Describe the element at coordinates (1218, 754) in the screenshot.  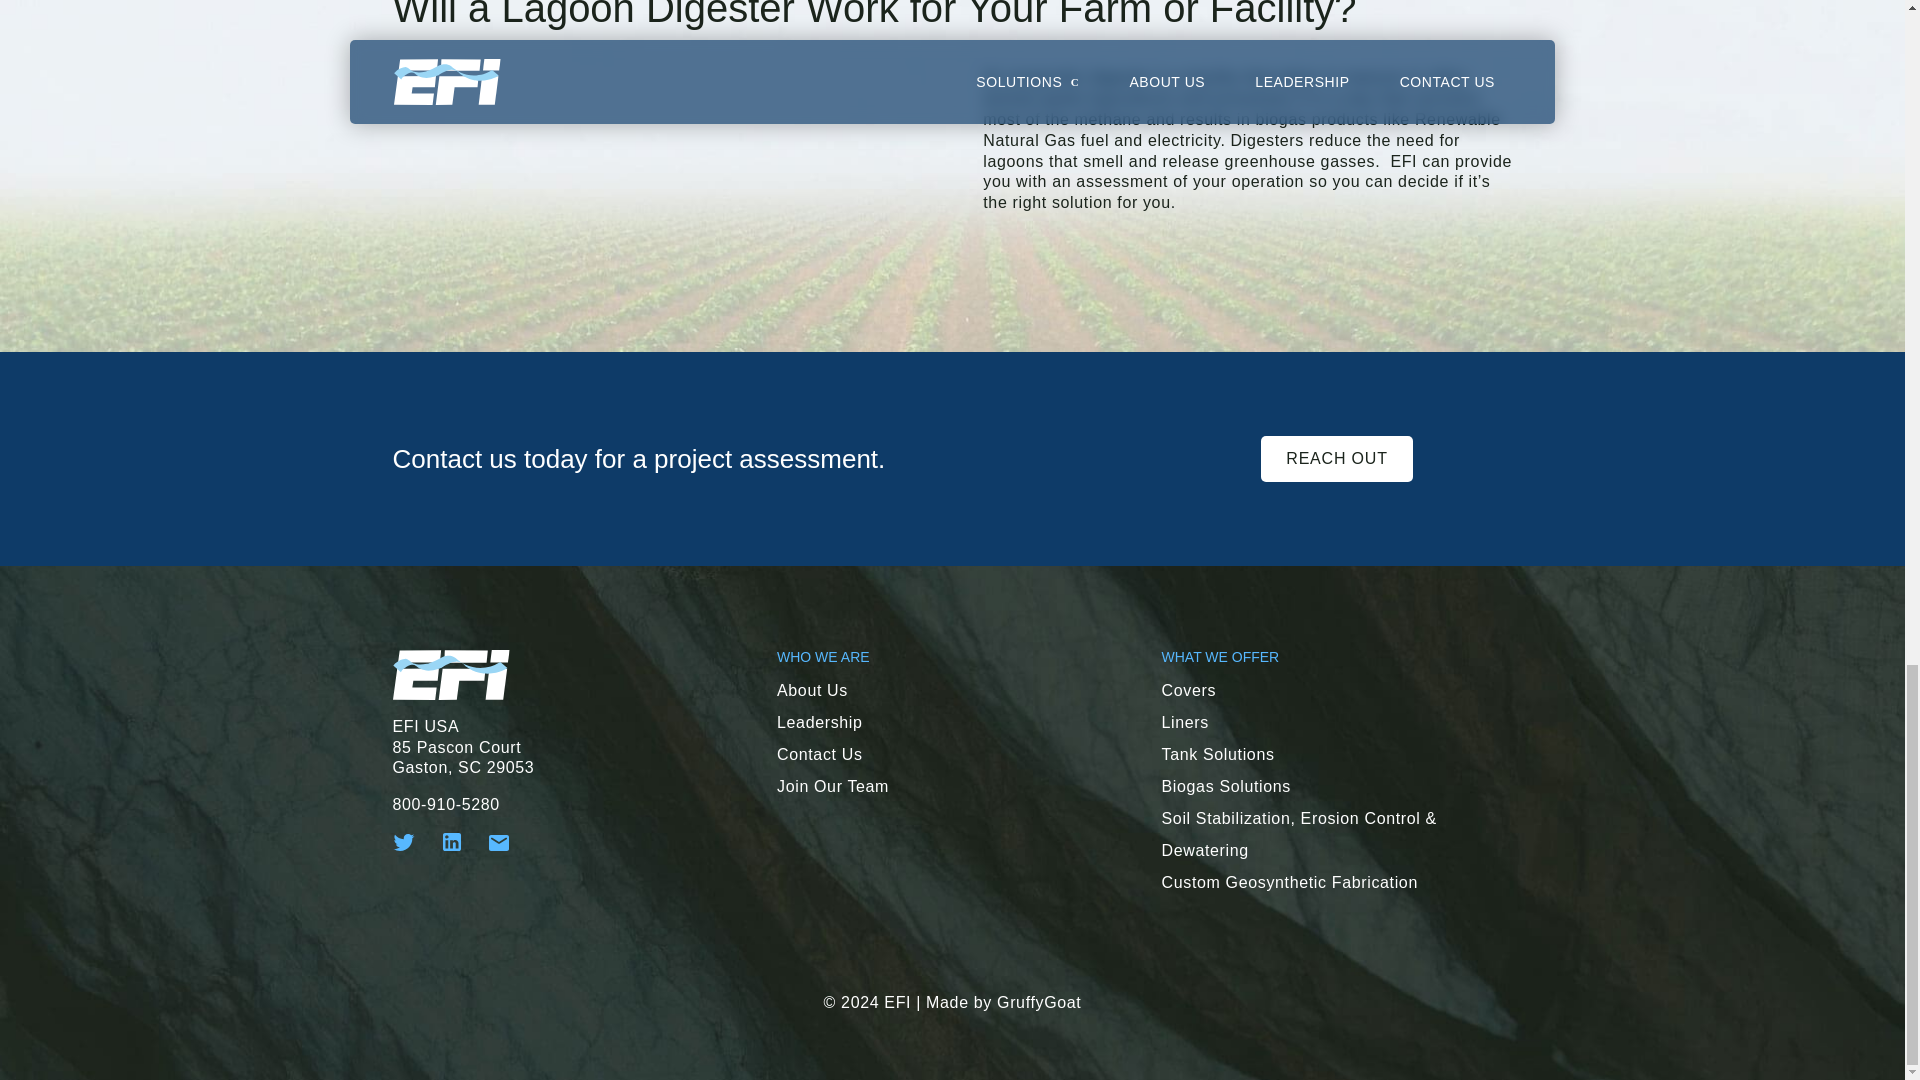
I see `Tank Solutions` at that location.